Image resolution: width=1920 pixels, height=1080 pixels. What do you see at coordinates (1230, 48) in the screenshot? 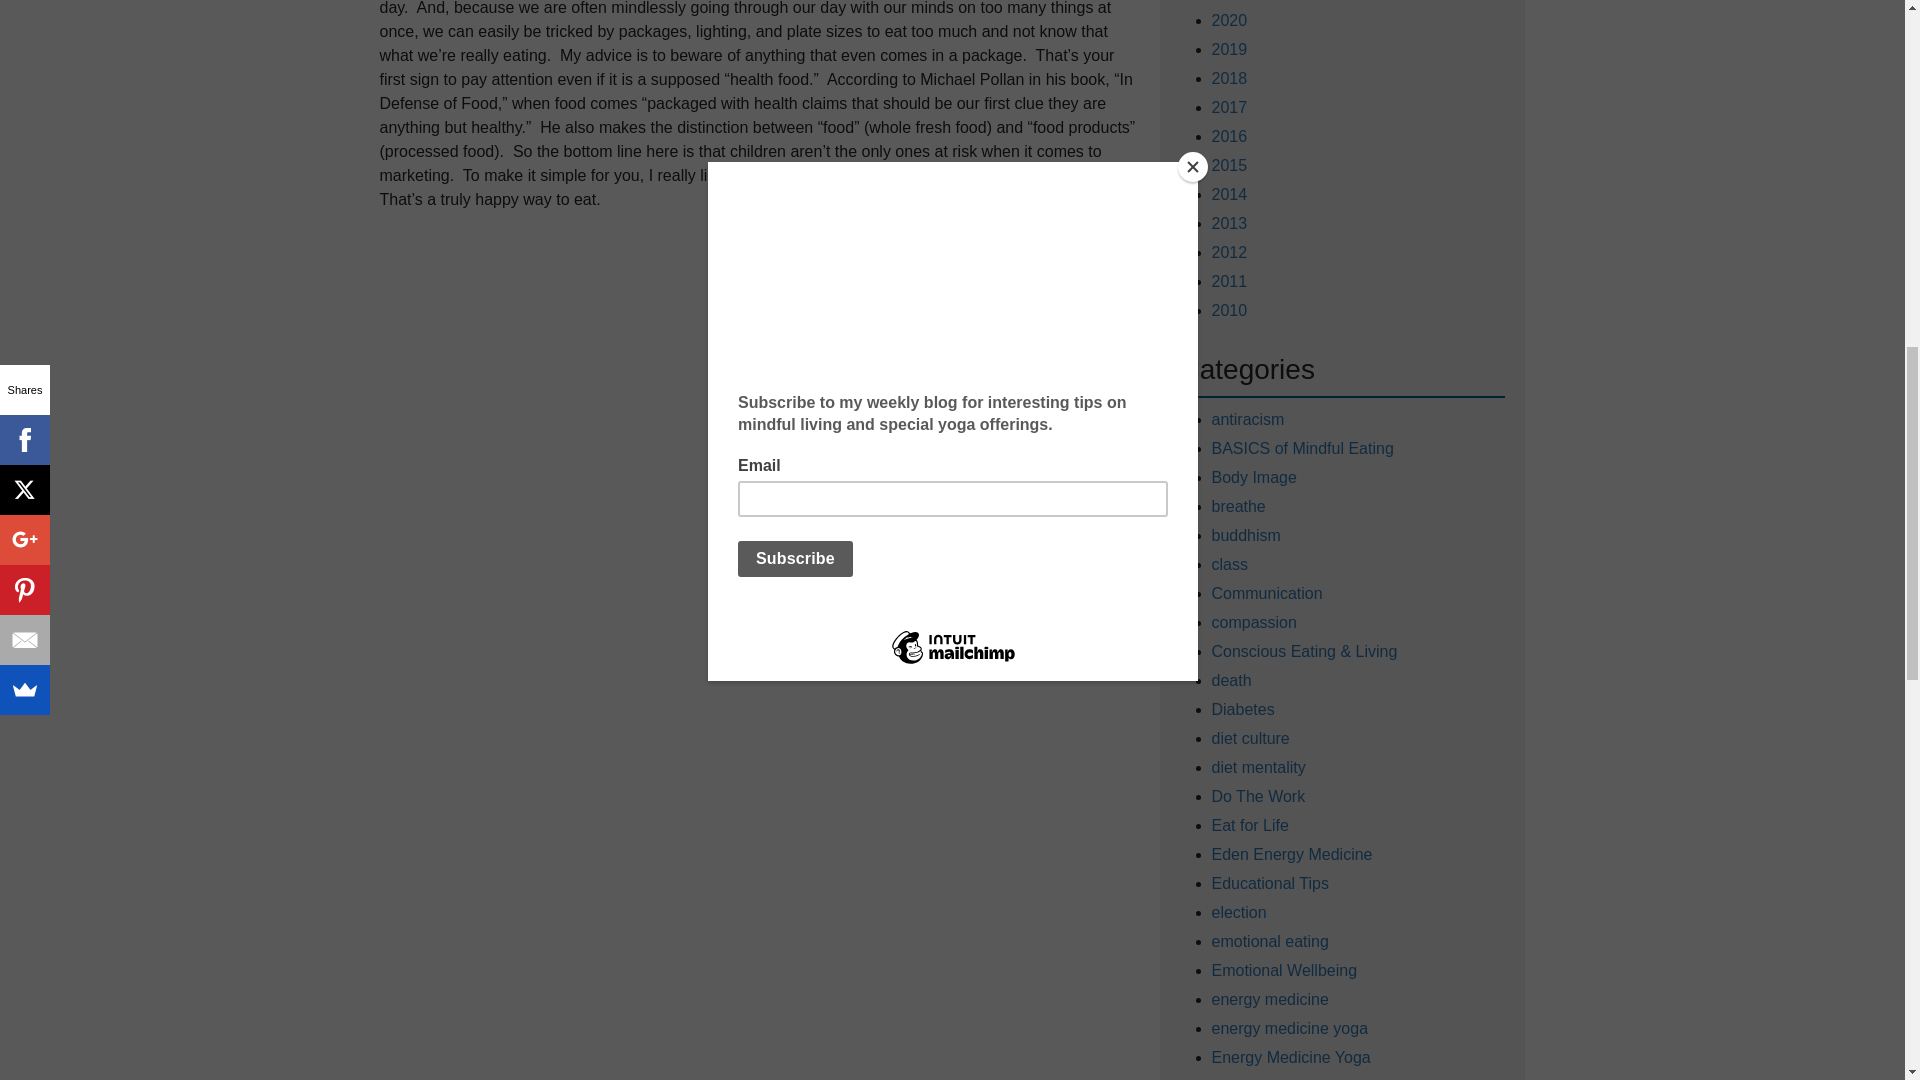
I see `2019` at bounding box center [1230, 48].